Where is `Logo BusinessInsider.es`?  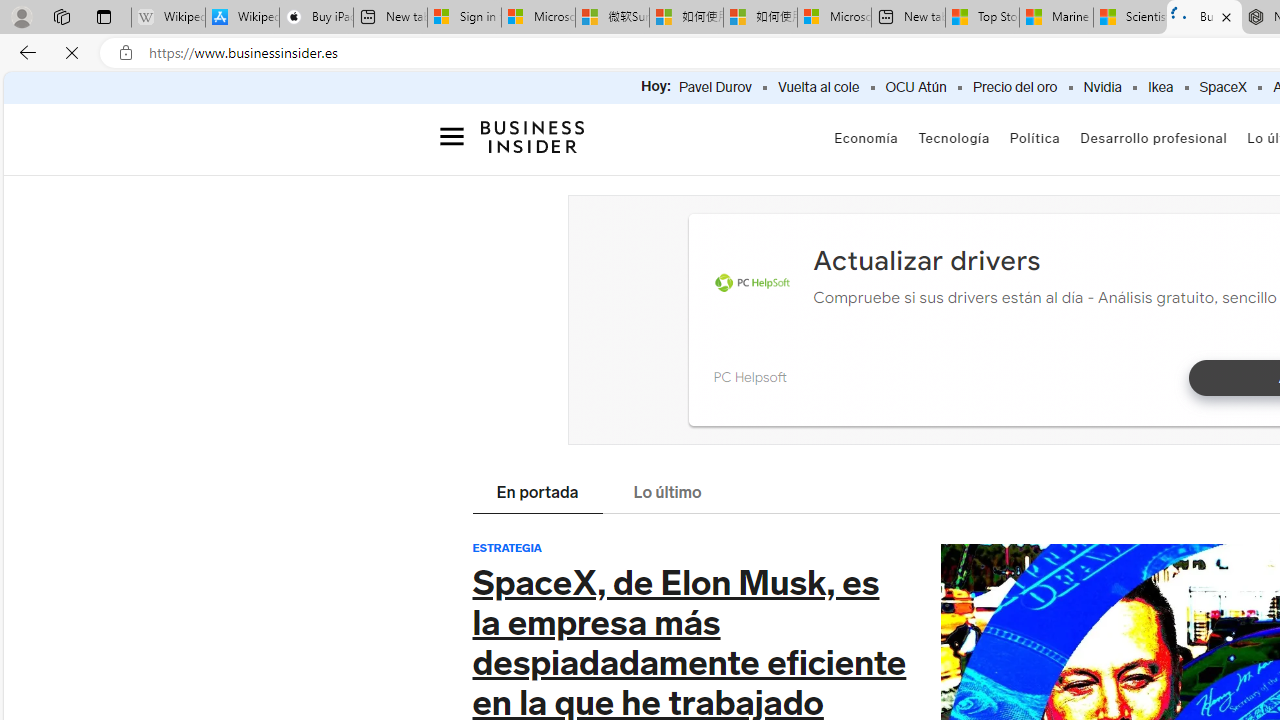
Logo BusinessInsider.es is located at coordinates (532, 142).